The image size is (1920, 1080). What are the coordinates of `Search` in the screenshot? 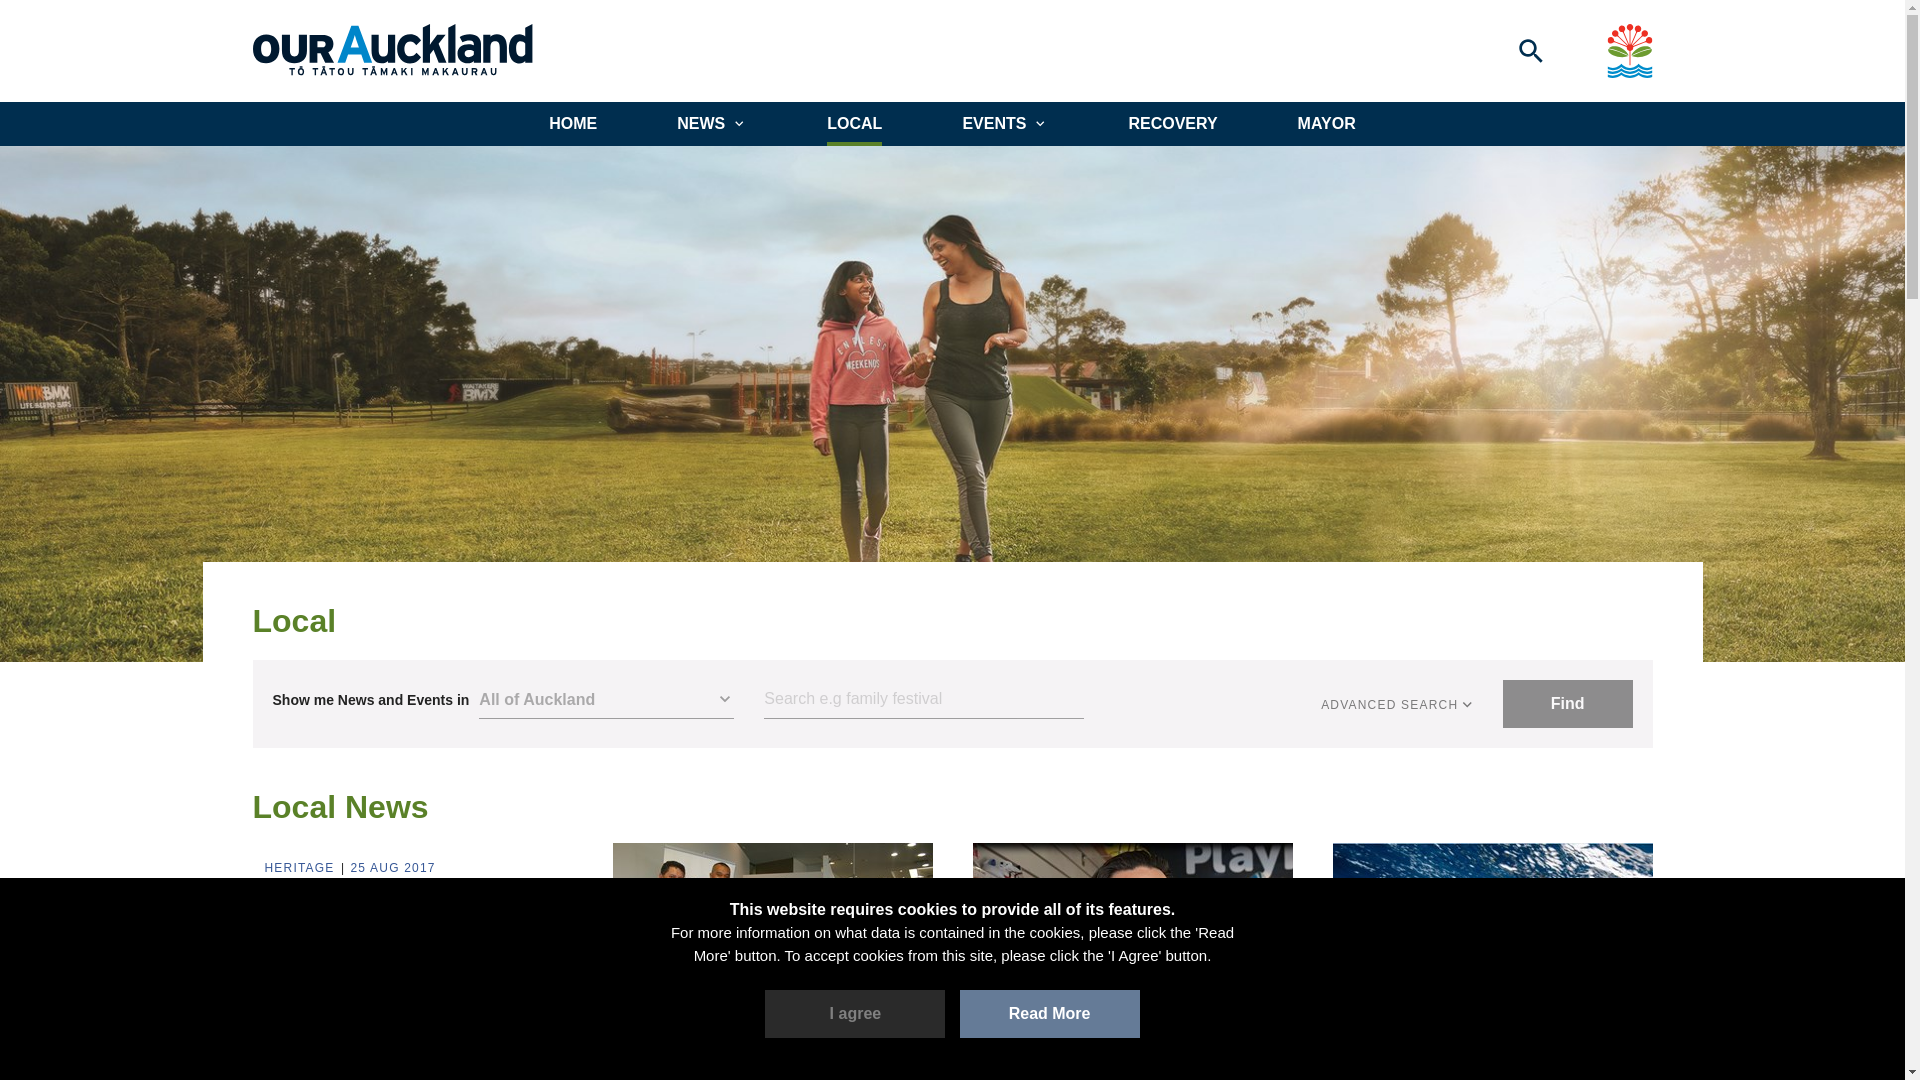 It's located at (924, 700).